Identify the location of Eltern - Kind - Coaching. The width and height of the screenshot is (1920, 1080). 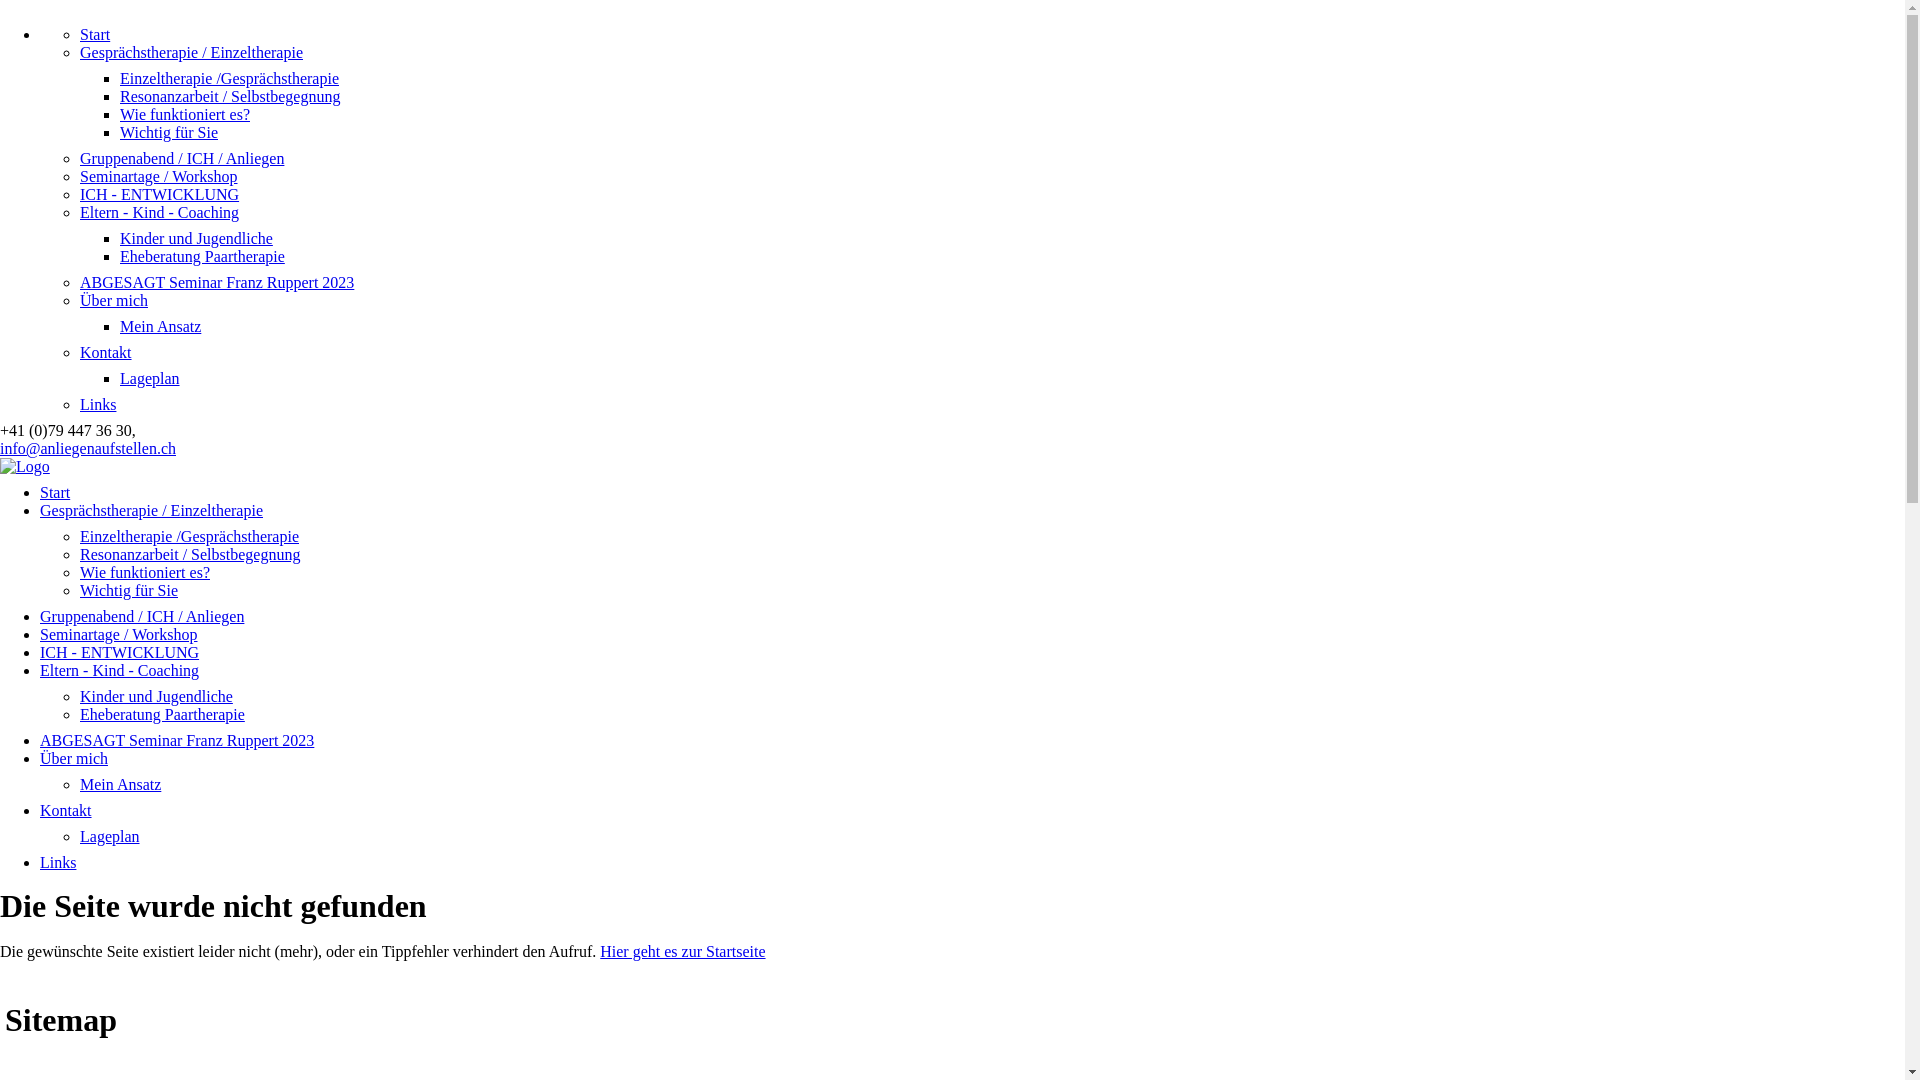
(120, 670).